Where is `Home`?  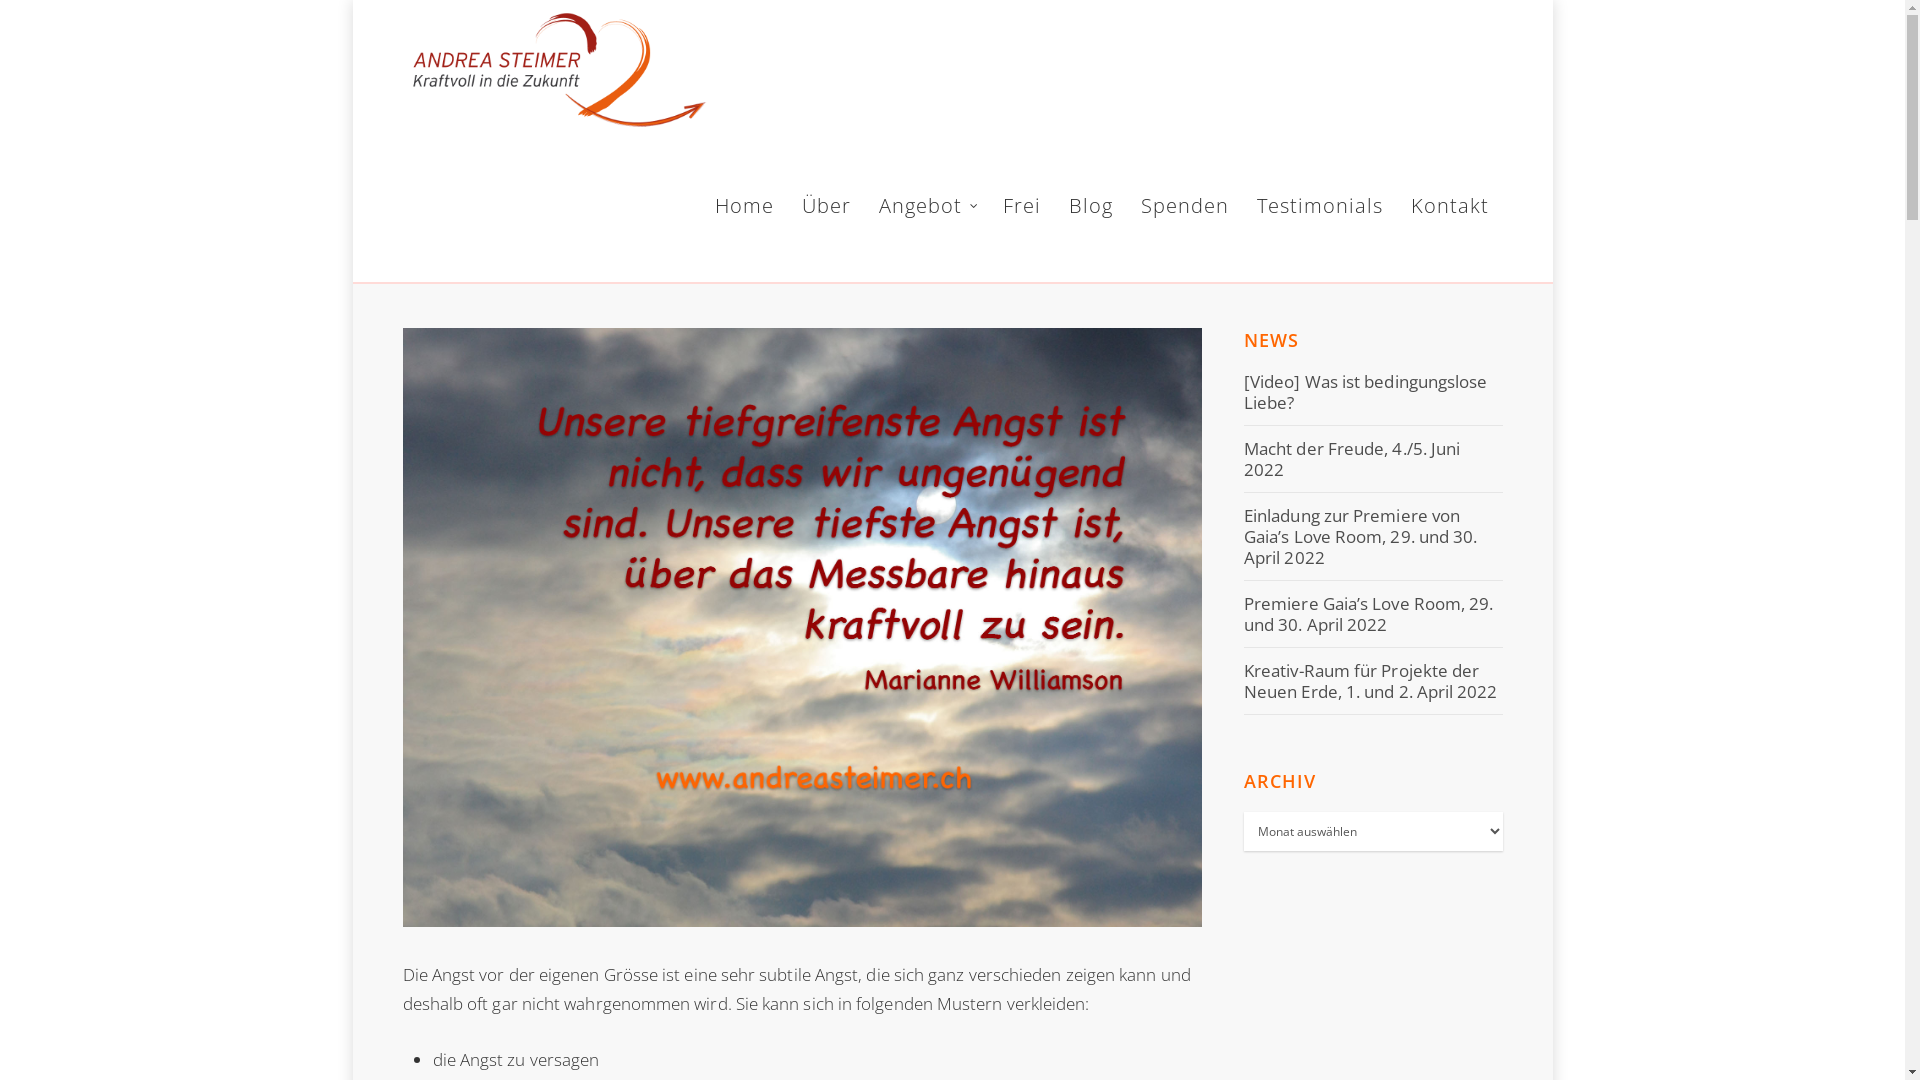
Home is located at coordinates (744, 210).